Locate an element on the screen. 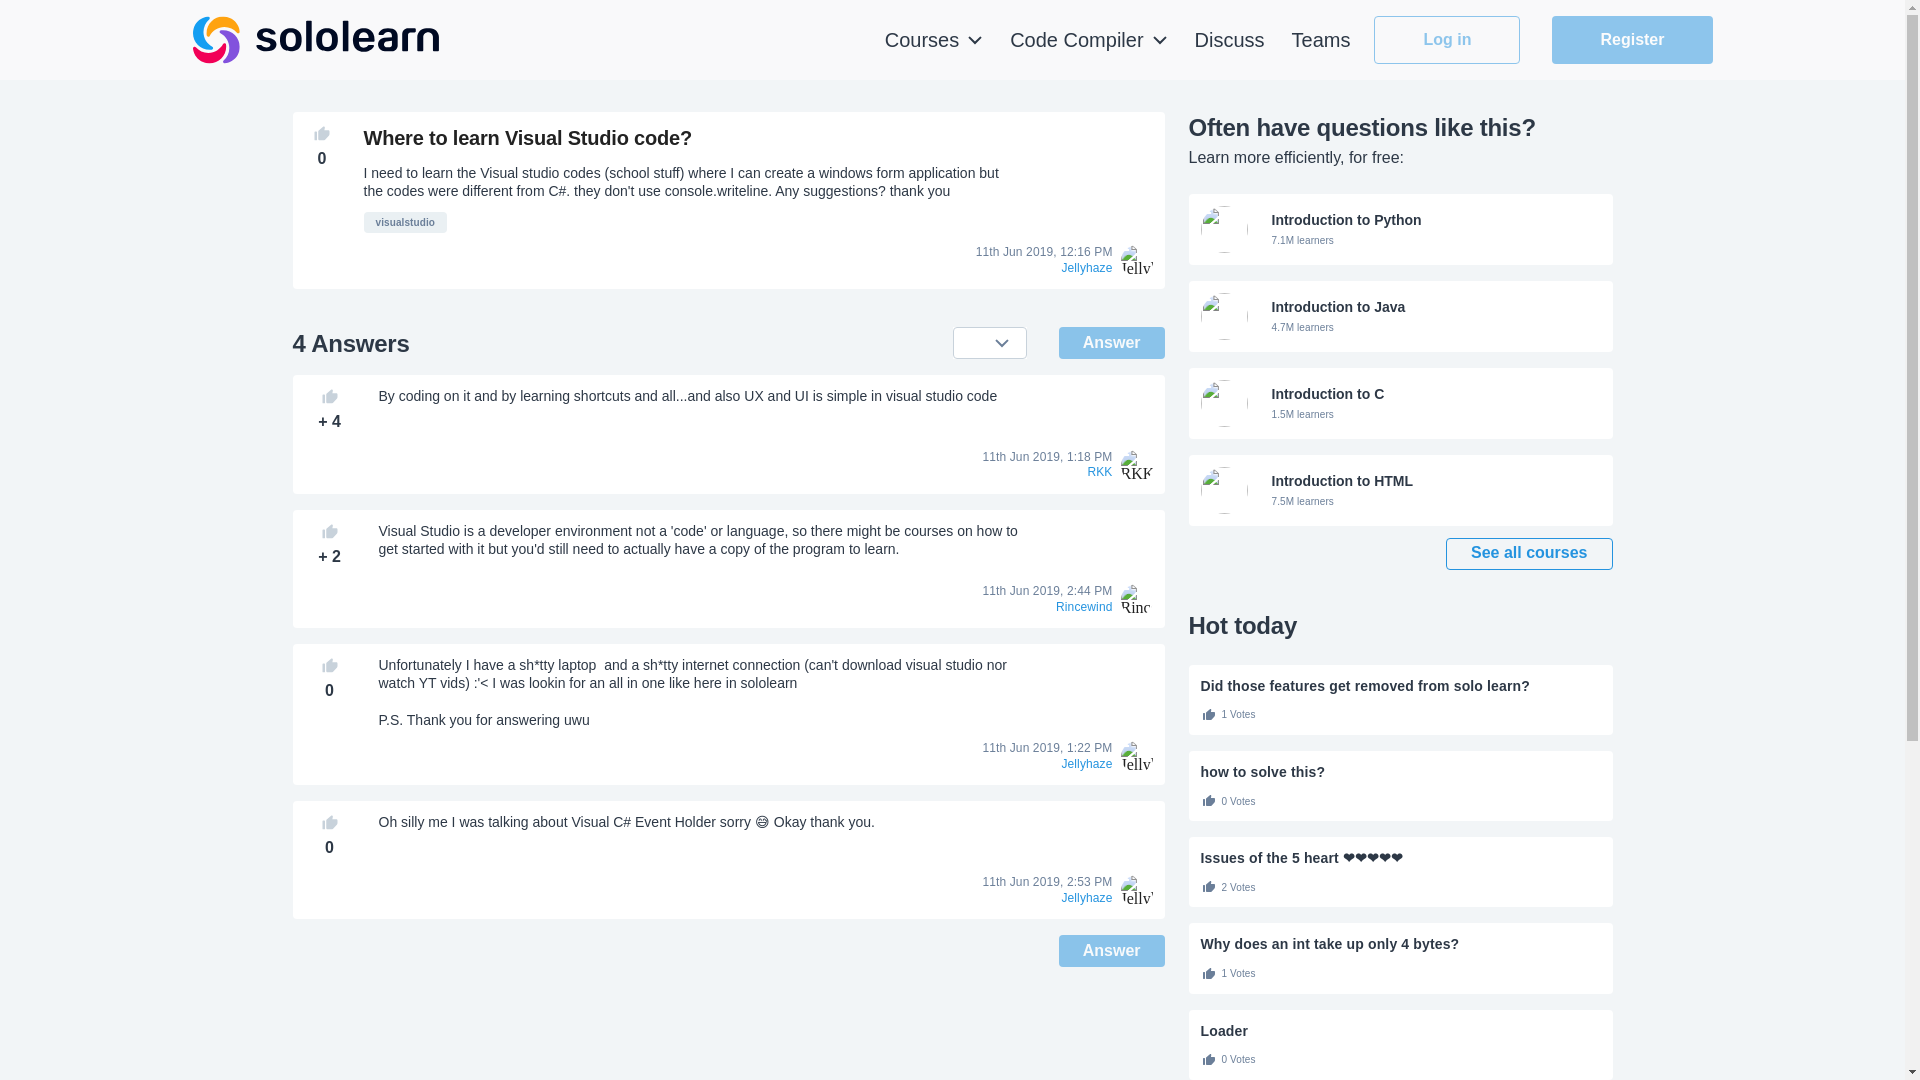 The height and width of the screenshot is (1080, 1920). Introduction to Python is located at coordinates (1447, 40).